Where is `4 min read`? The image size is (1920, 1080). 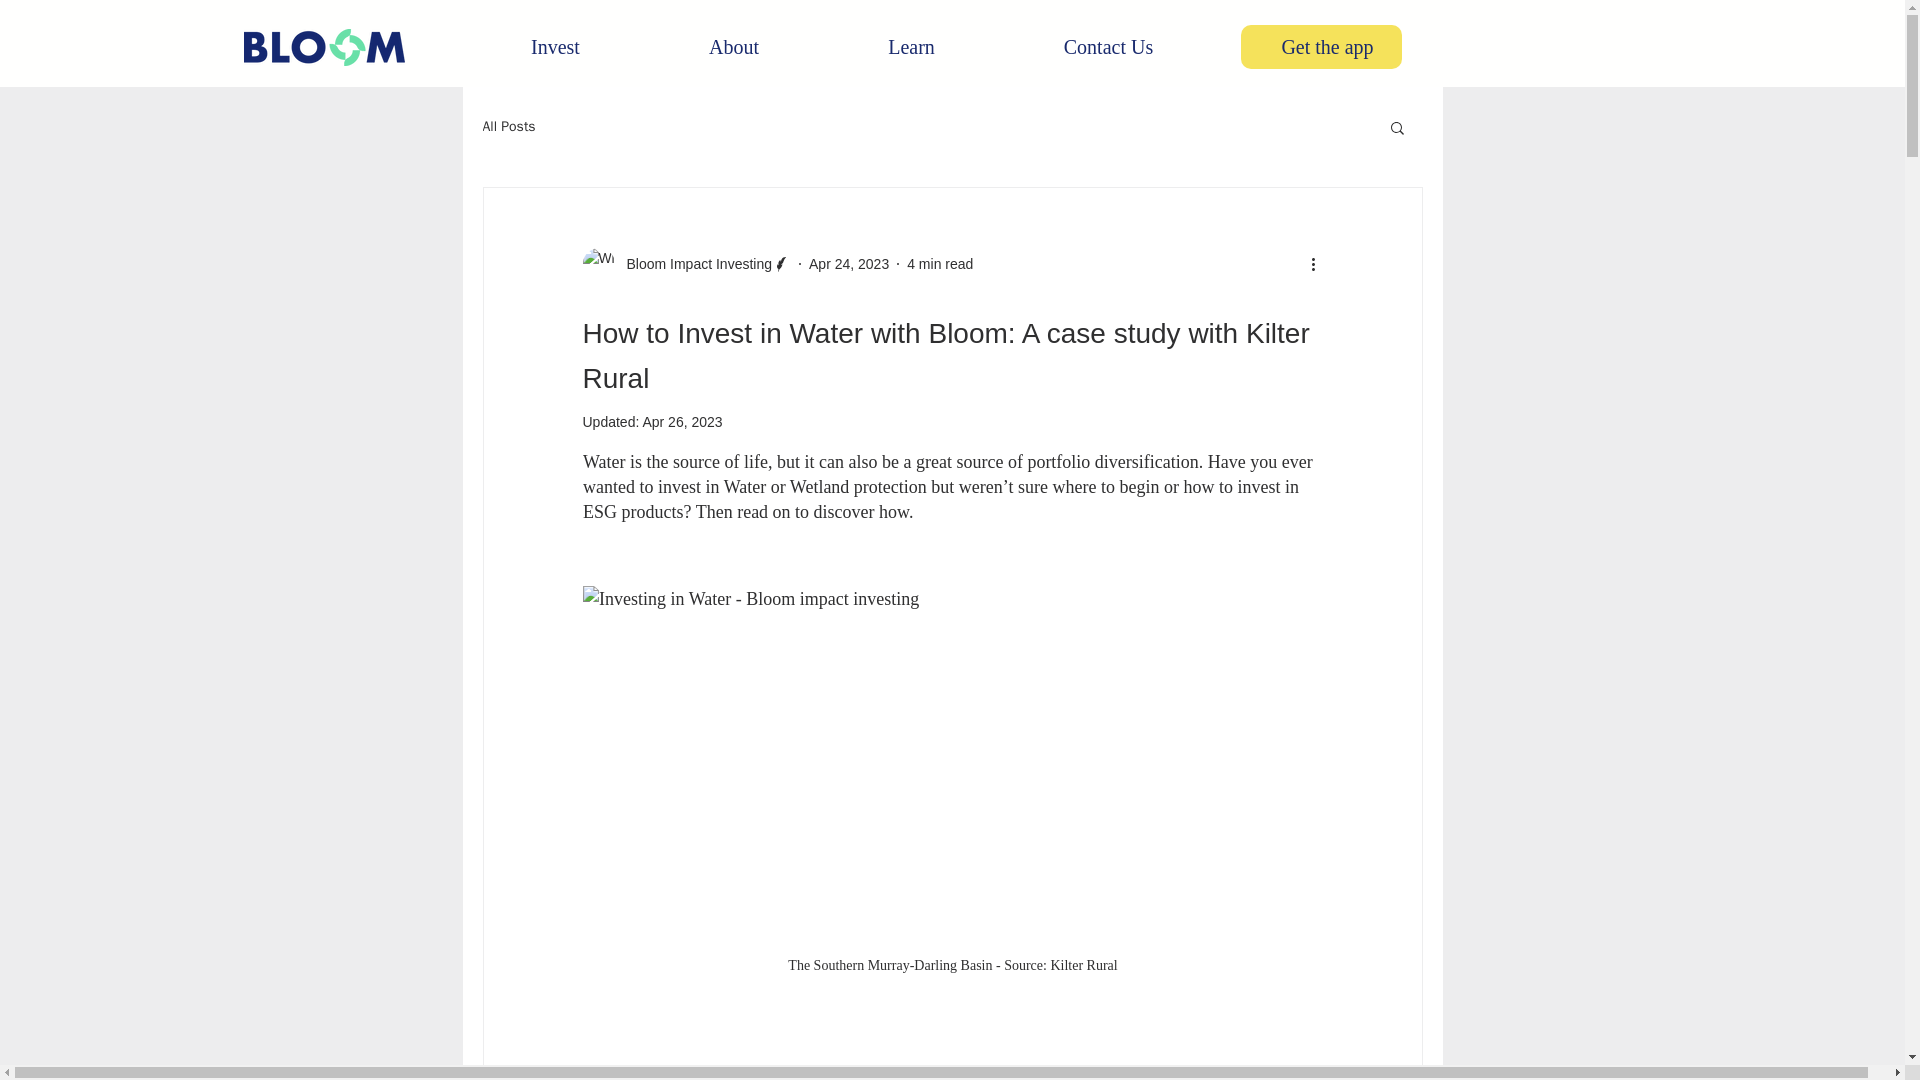
4 min read is located at coordinates (940, 264).